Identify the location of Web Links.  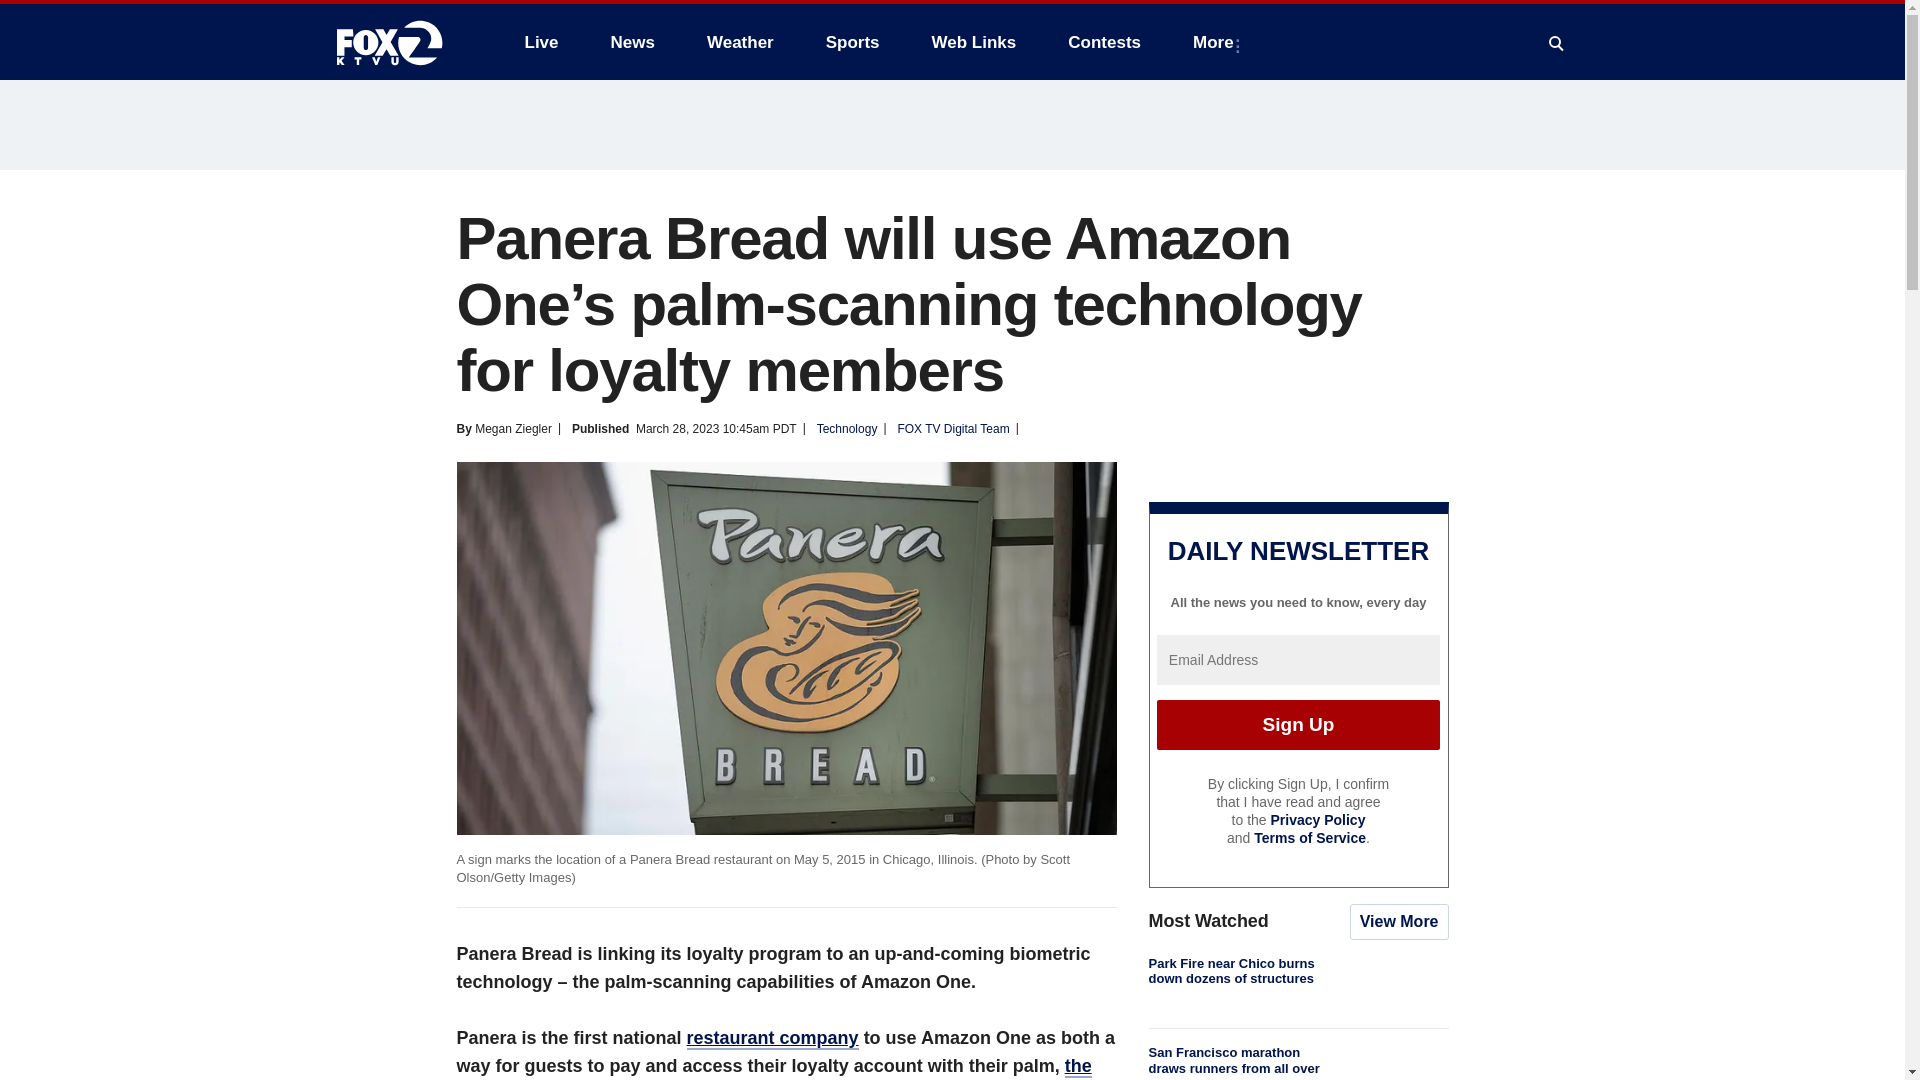
(974, 42).